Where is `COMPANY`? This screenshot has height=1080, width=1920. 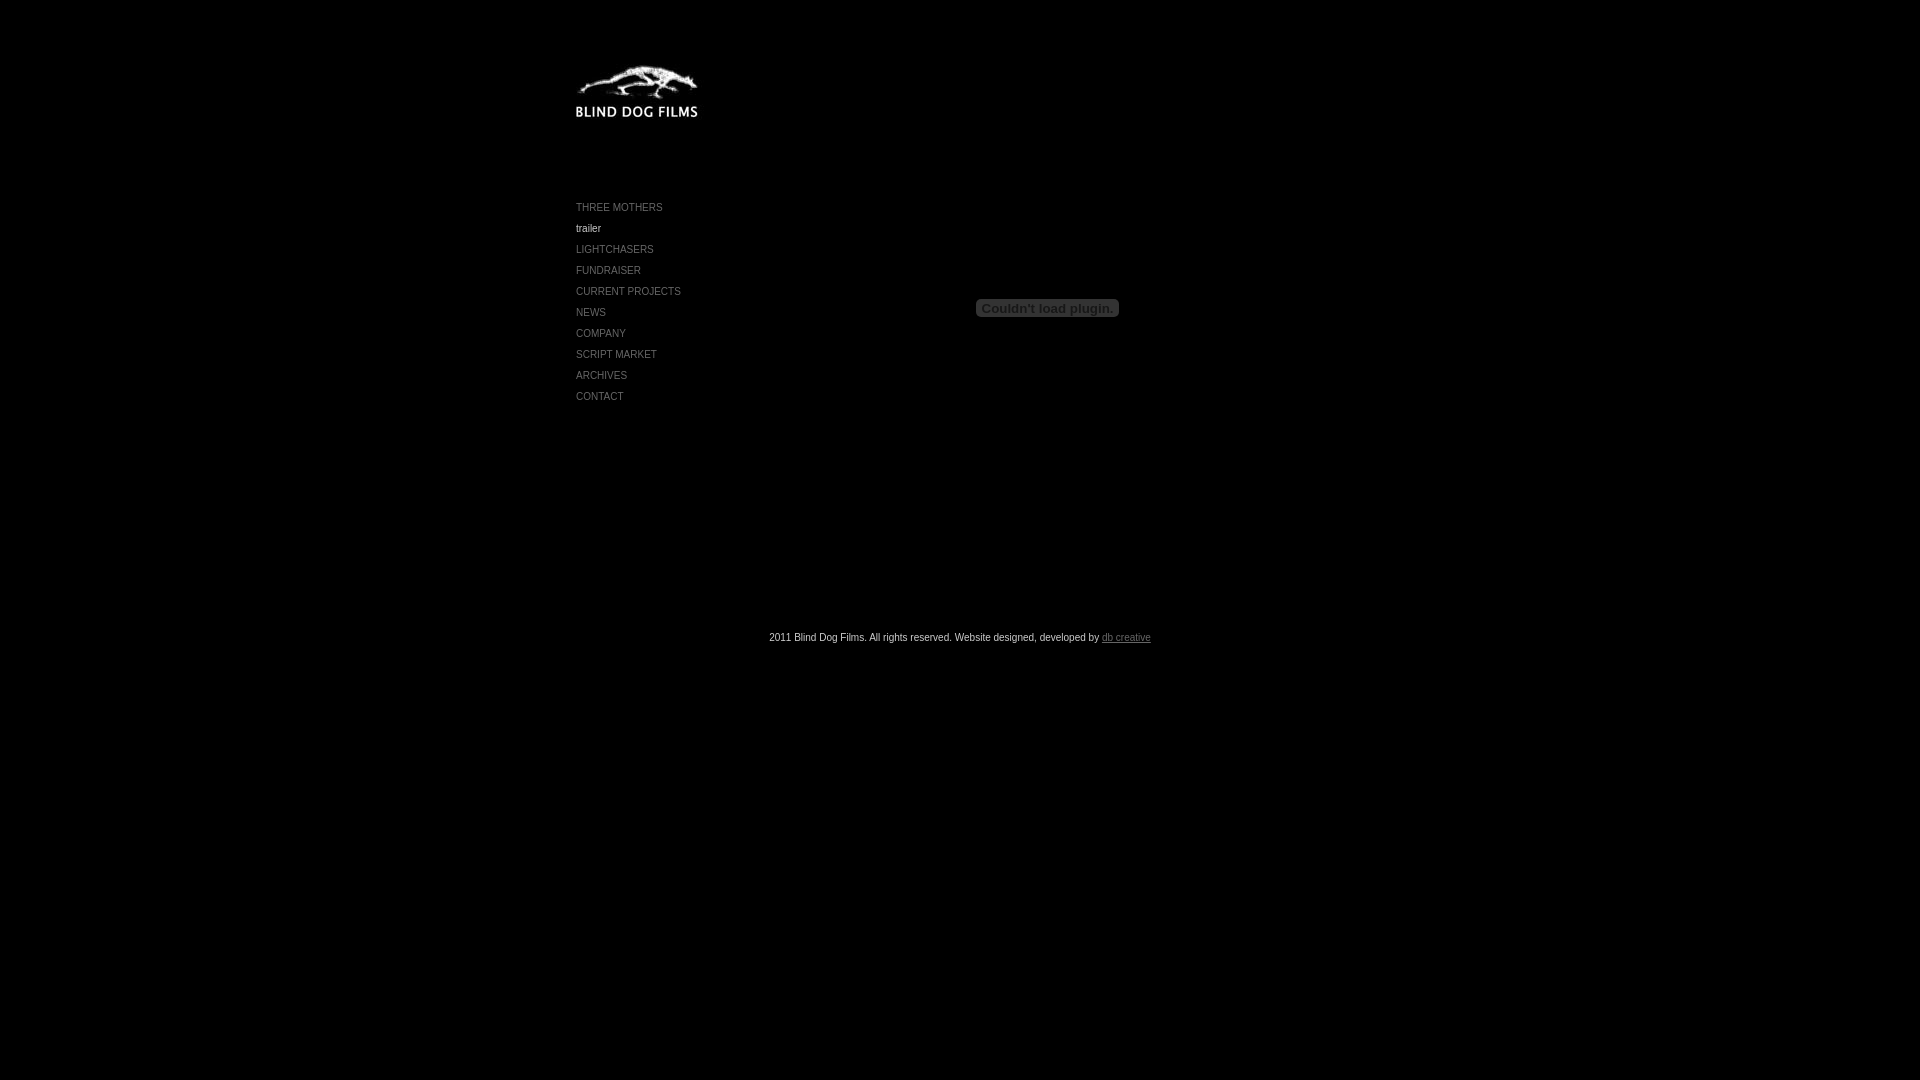
COMPANY is located at coordinates (601, 334).